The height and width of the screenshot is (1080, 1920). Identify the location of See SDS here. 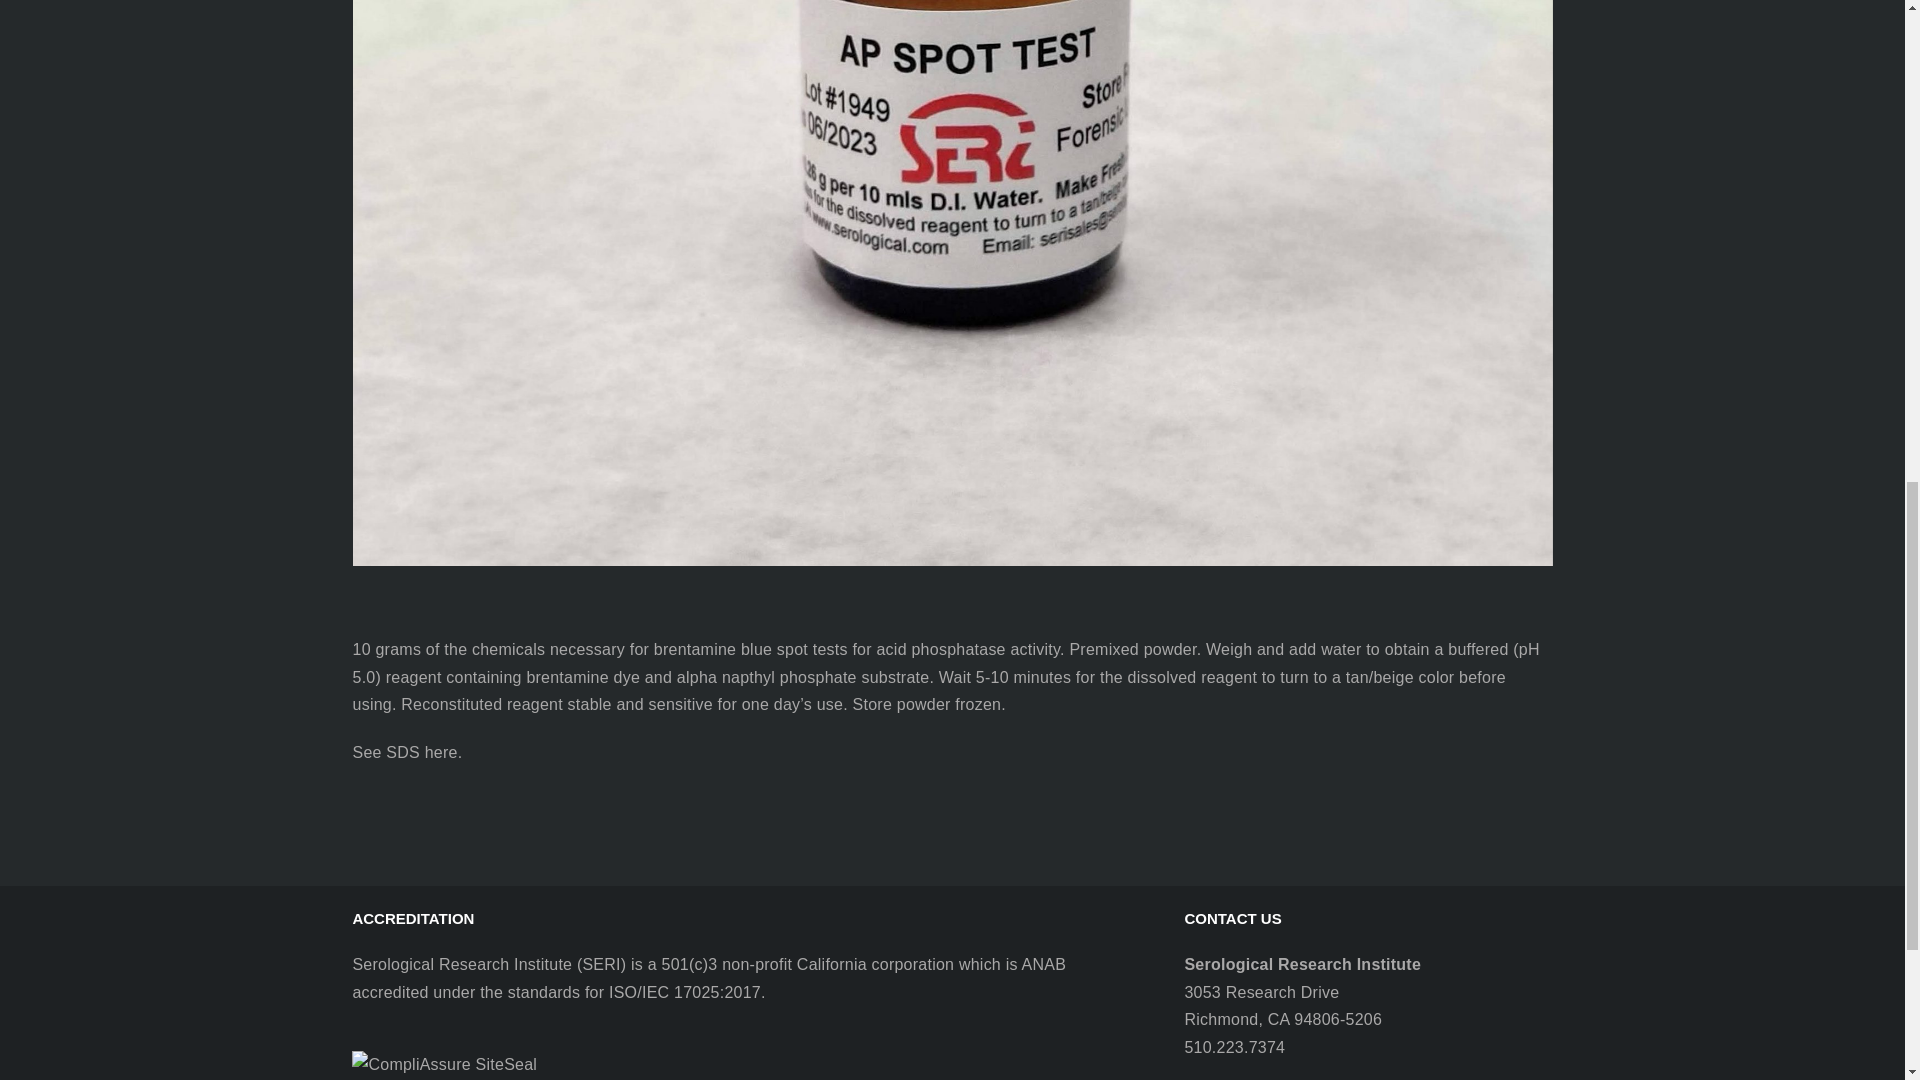
(404, 752).